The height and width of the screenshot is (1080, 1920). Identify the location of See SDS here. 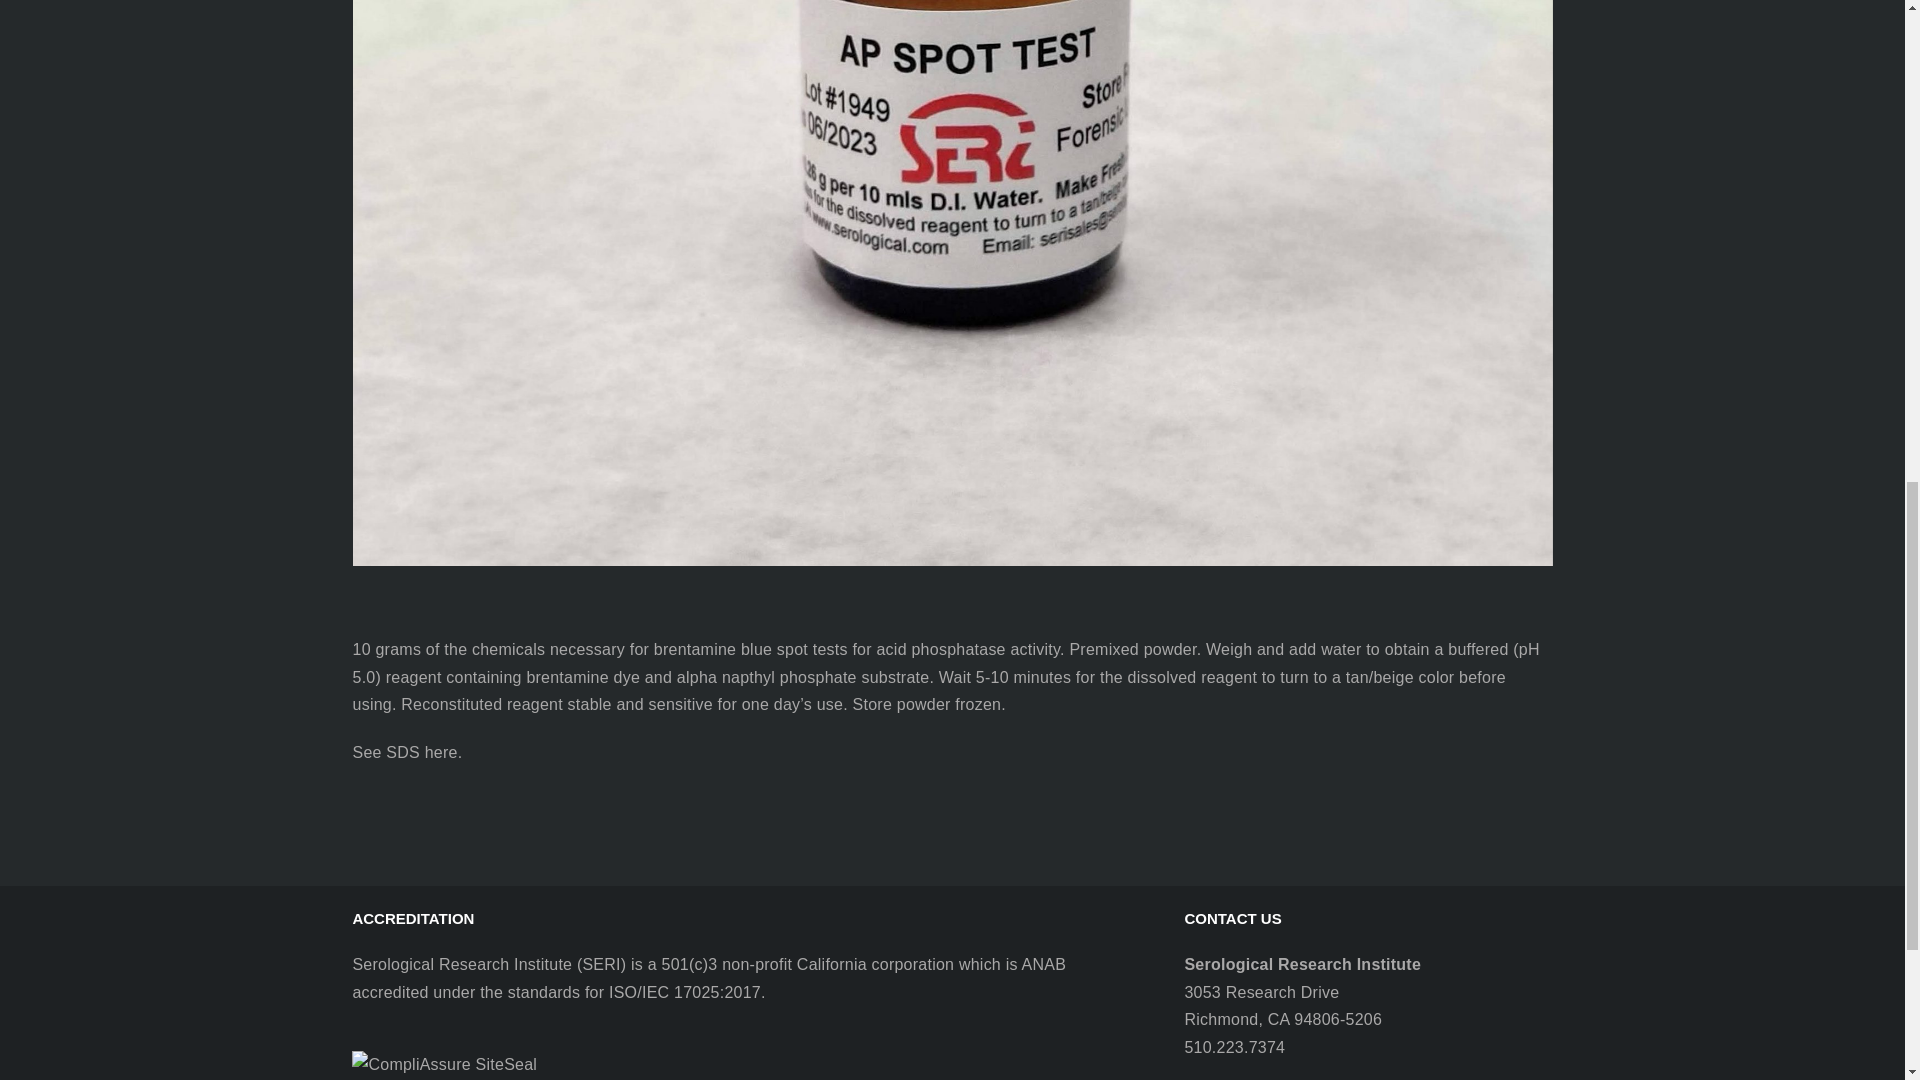
(404, 752).